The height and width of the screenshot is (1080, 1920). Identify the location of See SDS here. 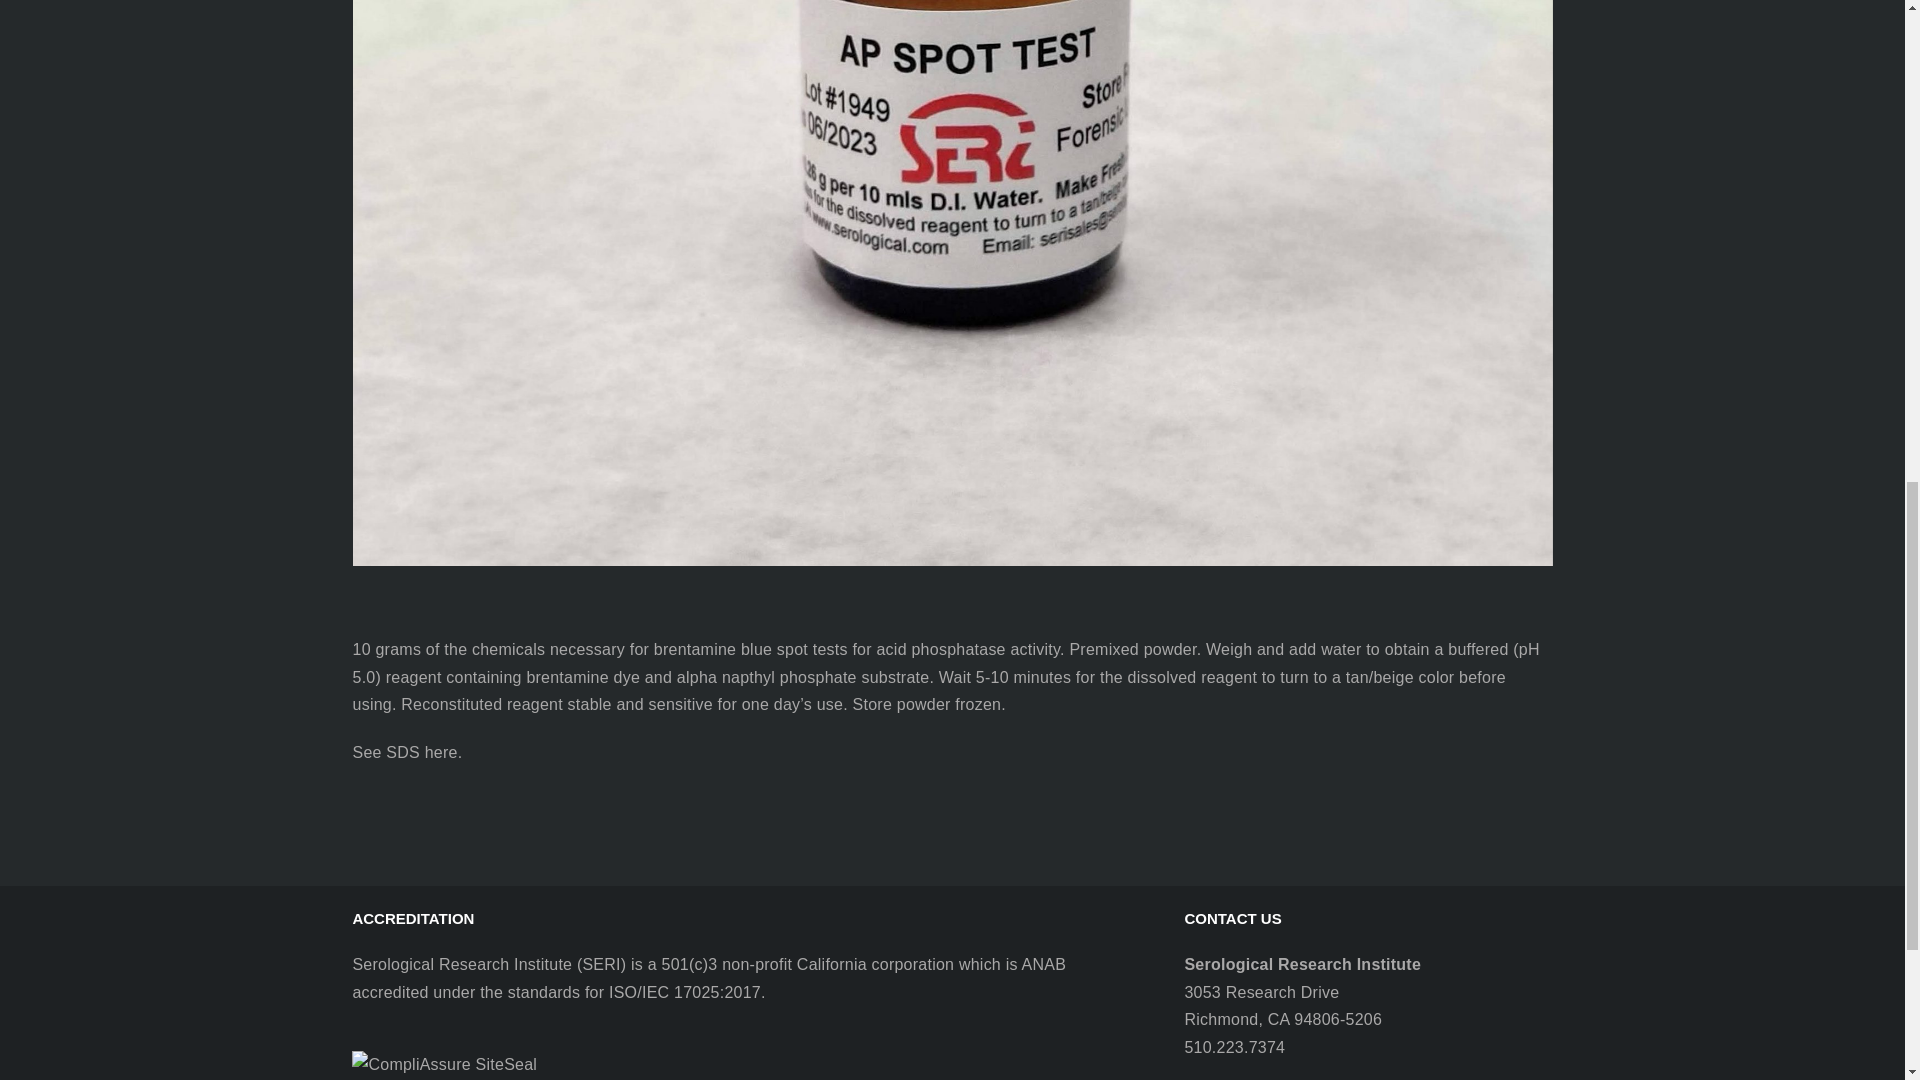
(404, 752).